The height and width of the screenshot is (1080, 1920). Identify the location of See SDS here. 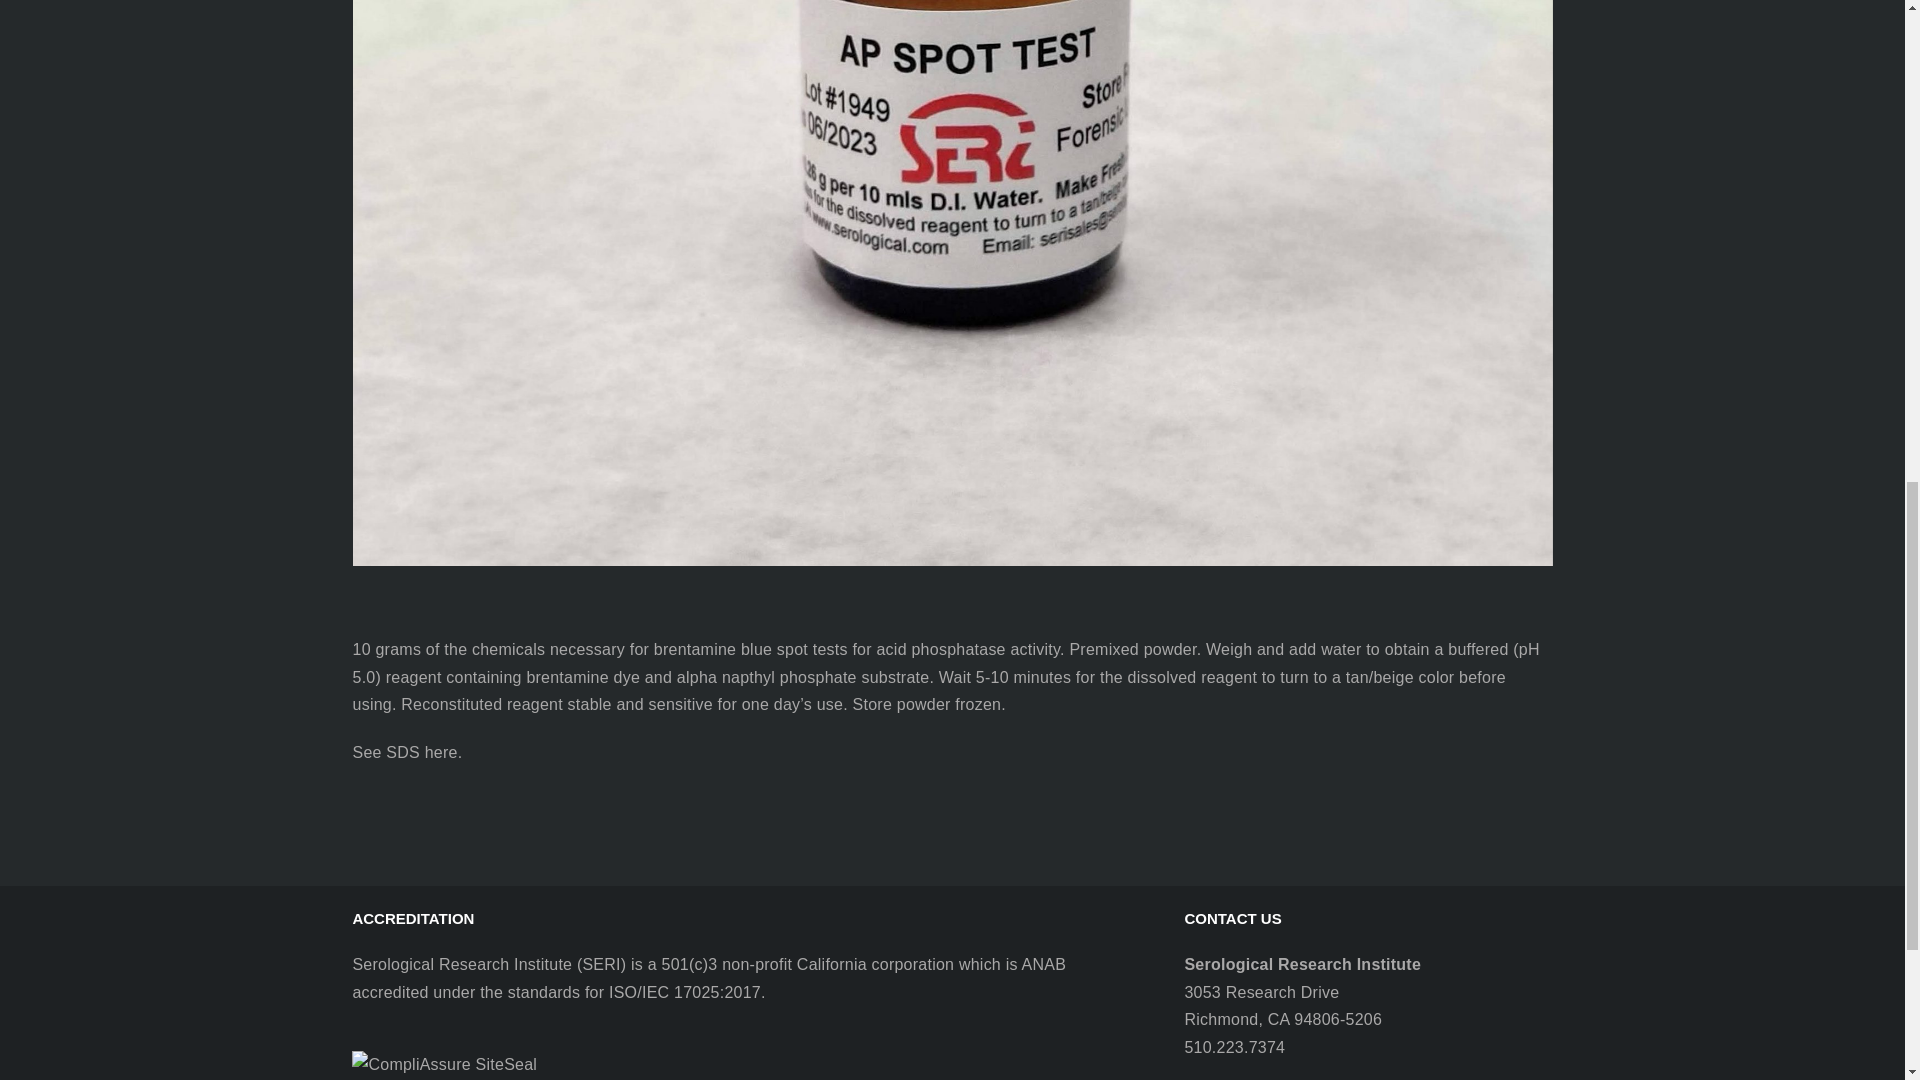
(404, 752).